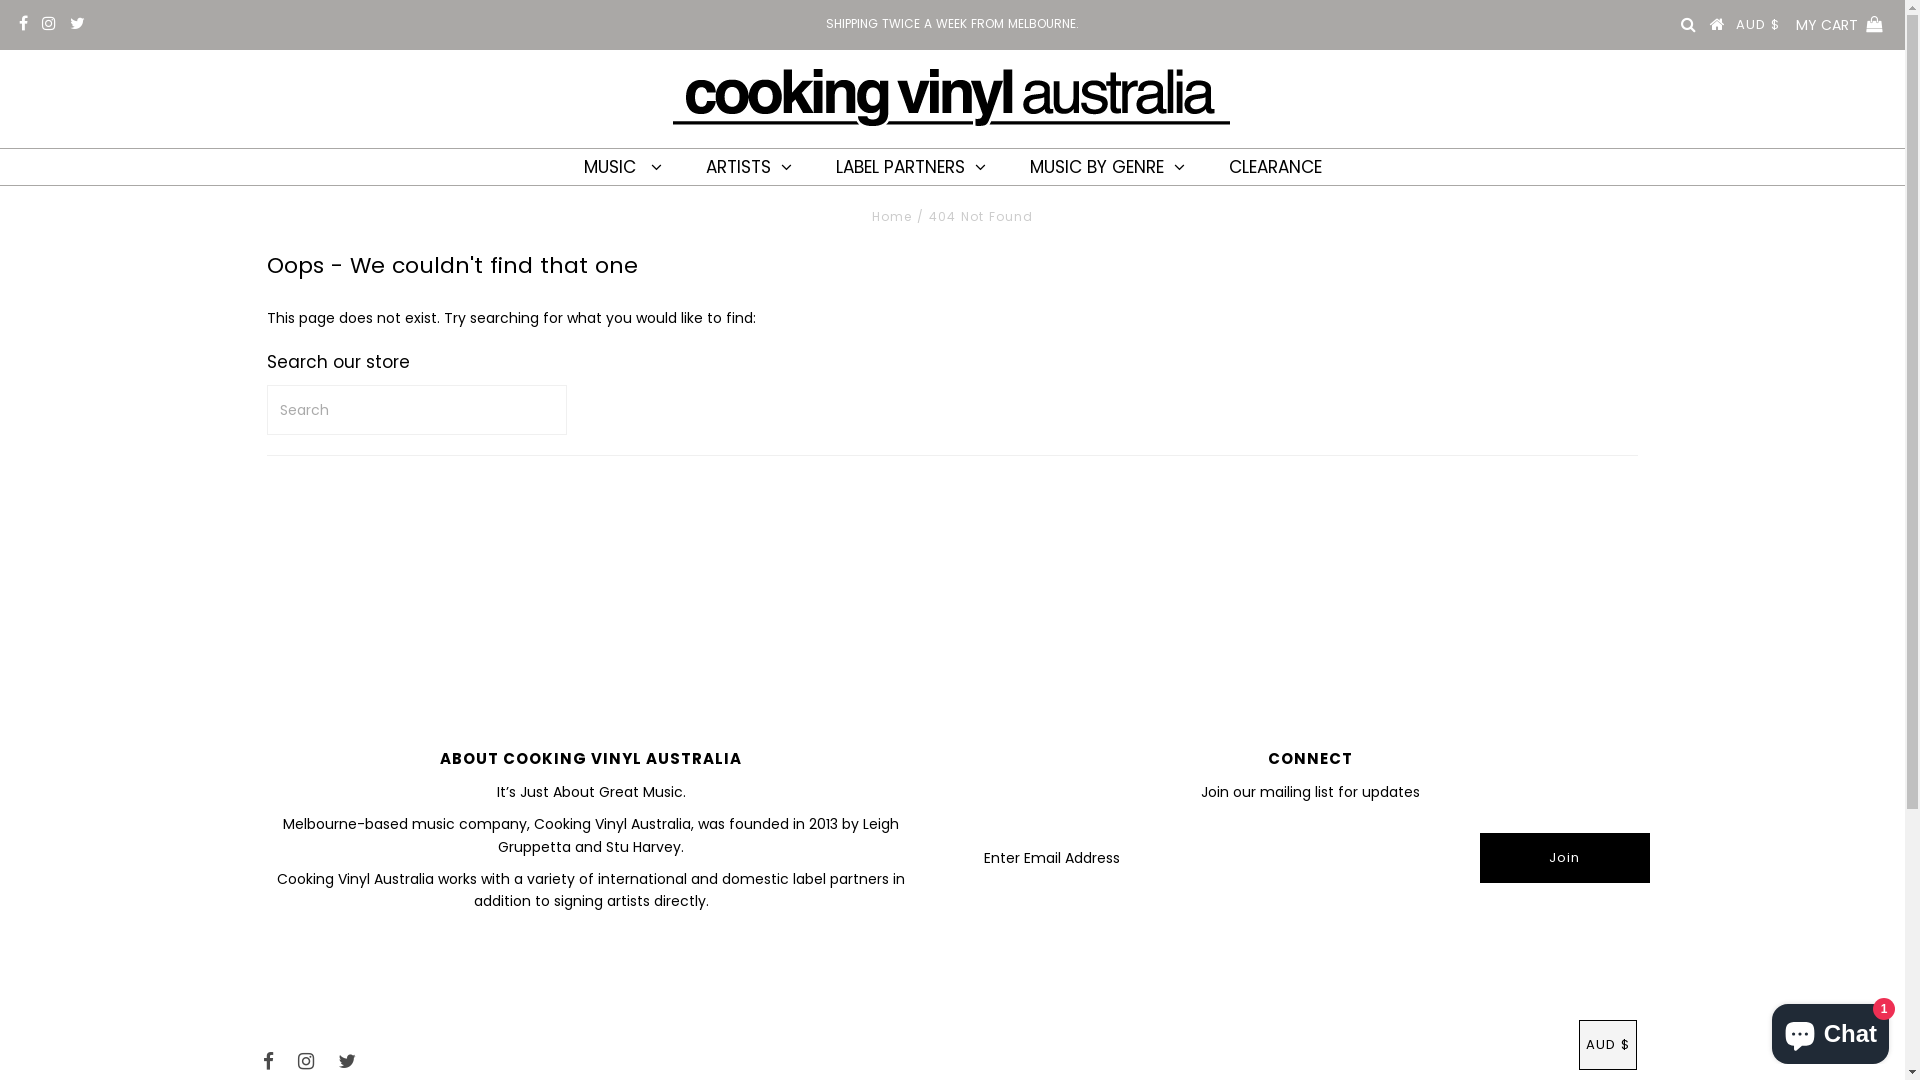 The image size is (1920, 1080). I want to click on LABEL PARTNERS, so click(911, 167).